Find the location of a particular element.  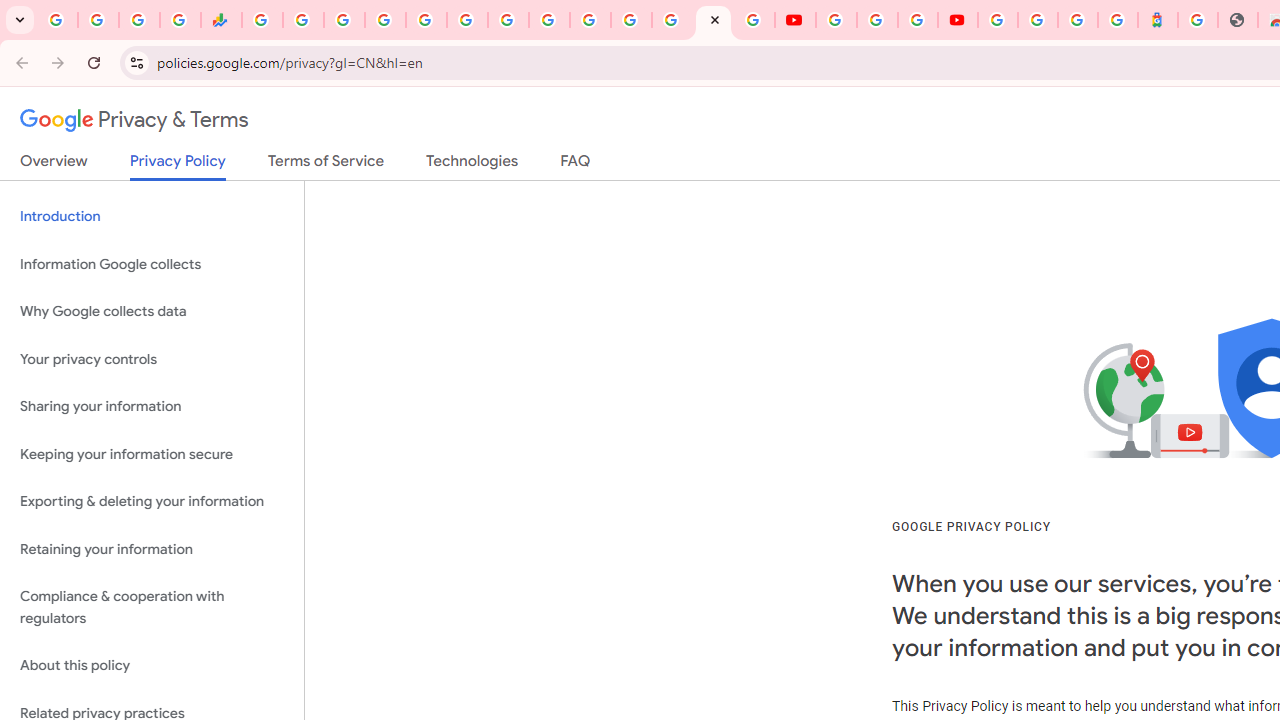

Exporting & deleting your information is located at coordinates (152, 502).